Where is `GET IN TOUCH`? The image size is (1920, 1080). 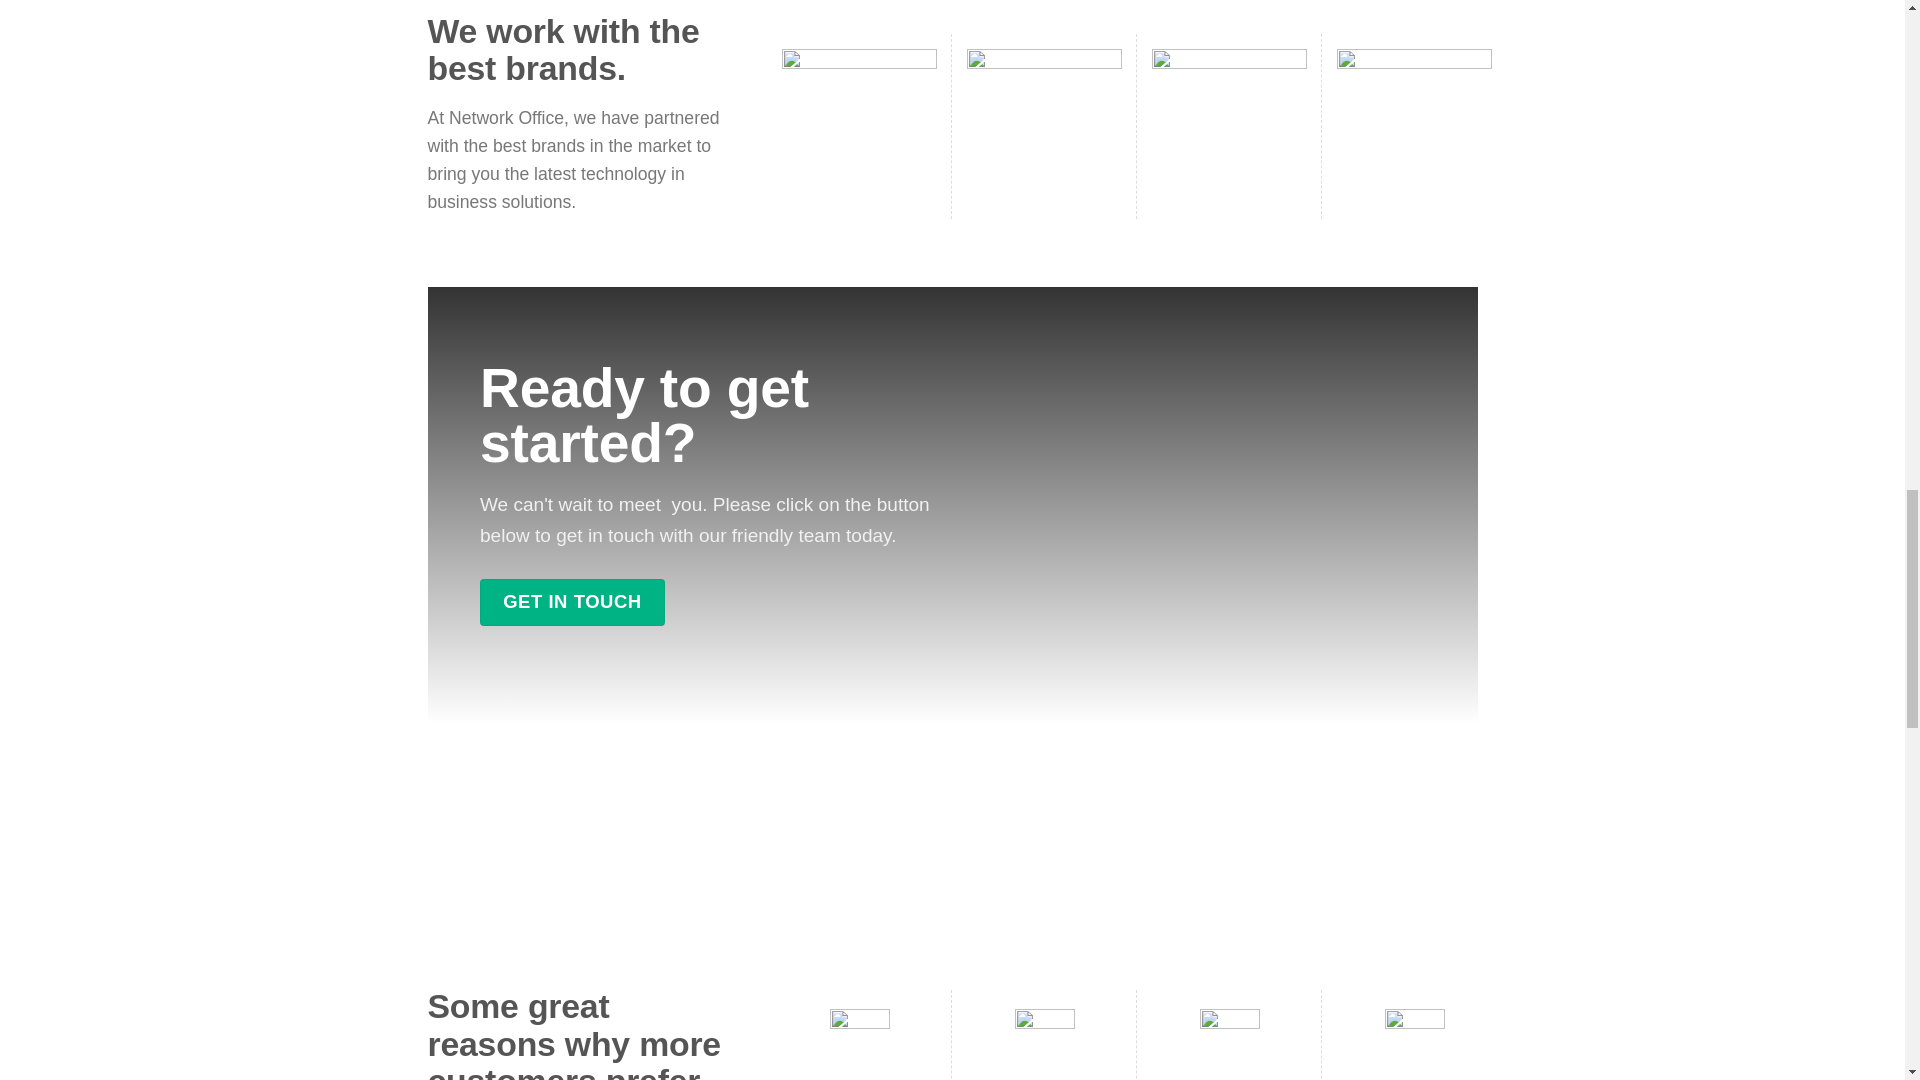
GET IN TOUCH is located at coordinates (572, 602).